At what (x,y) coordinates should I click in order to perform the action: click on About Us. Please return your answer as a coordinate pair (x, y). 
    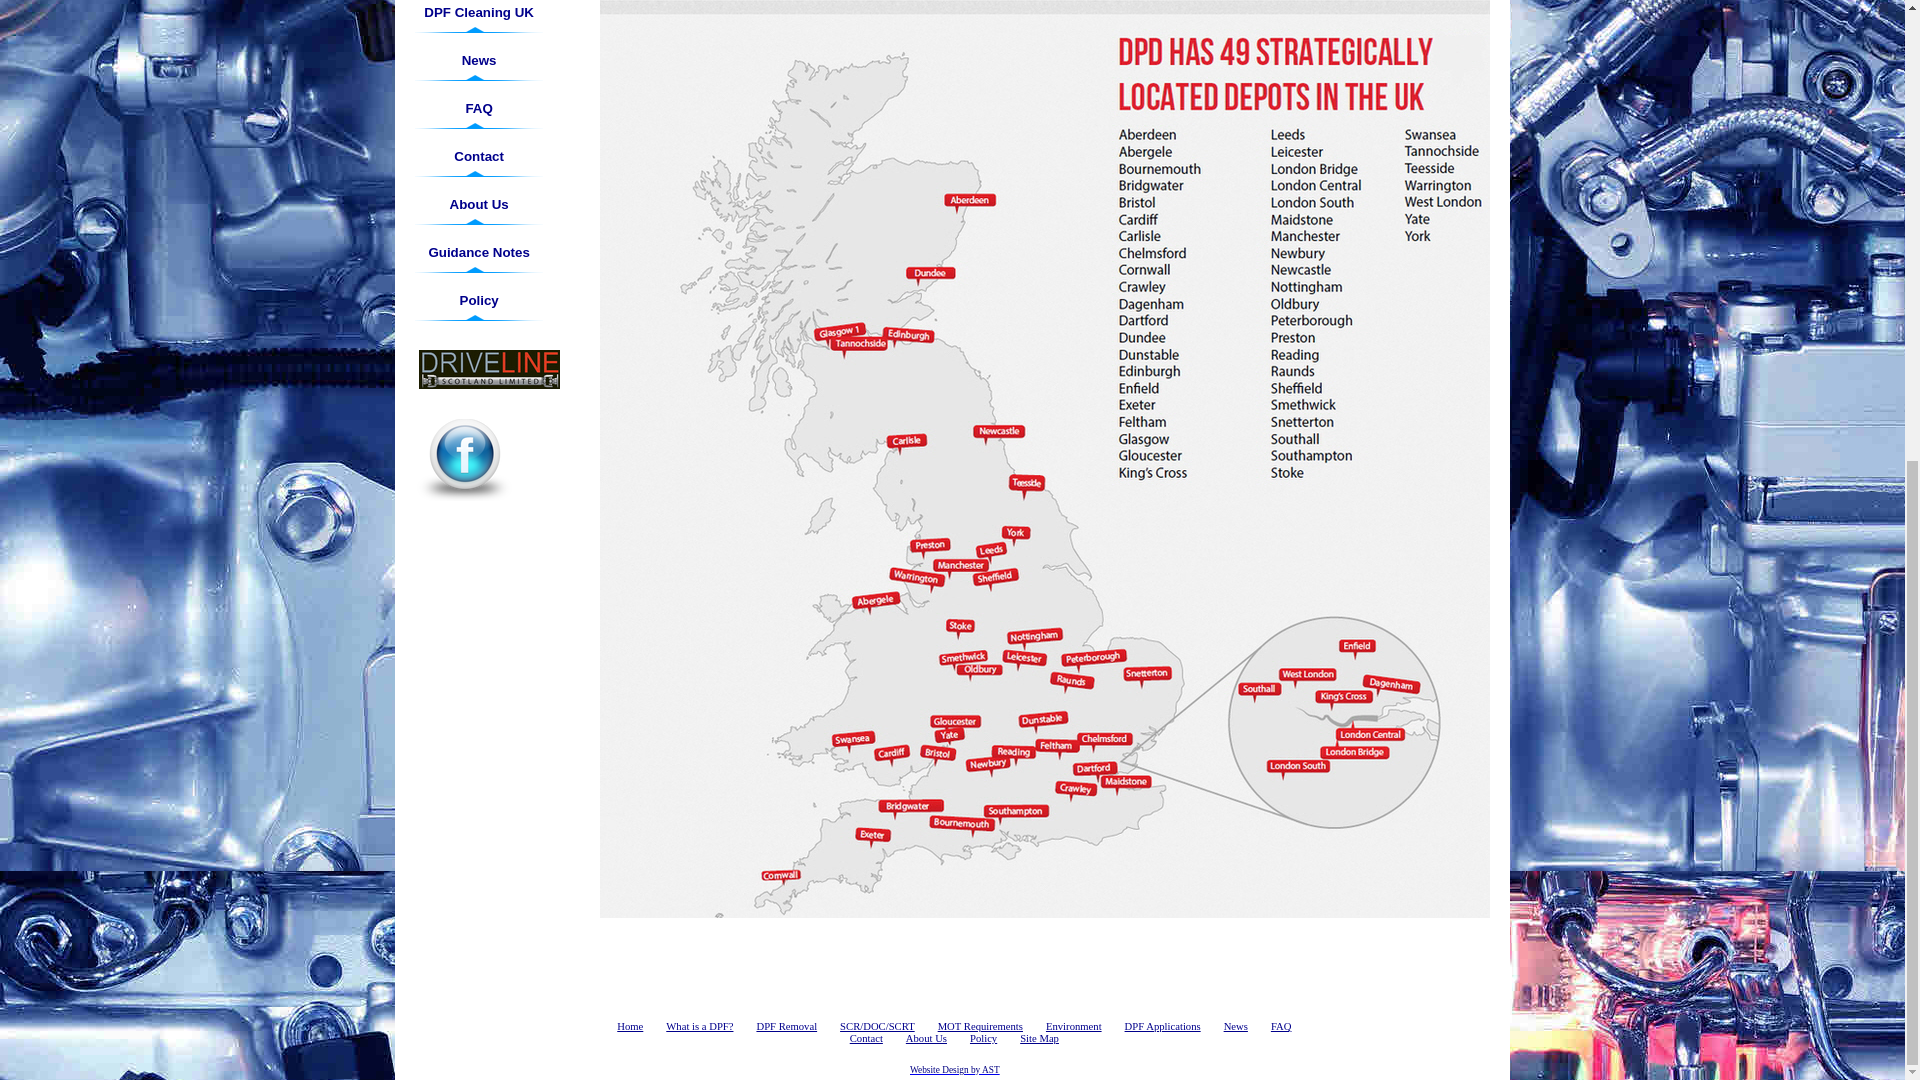
    Looking at the image, I should click on (478, 204).